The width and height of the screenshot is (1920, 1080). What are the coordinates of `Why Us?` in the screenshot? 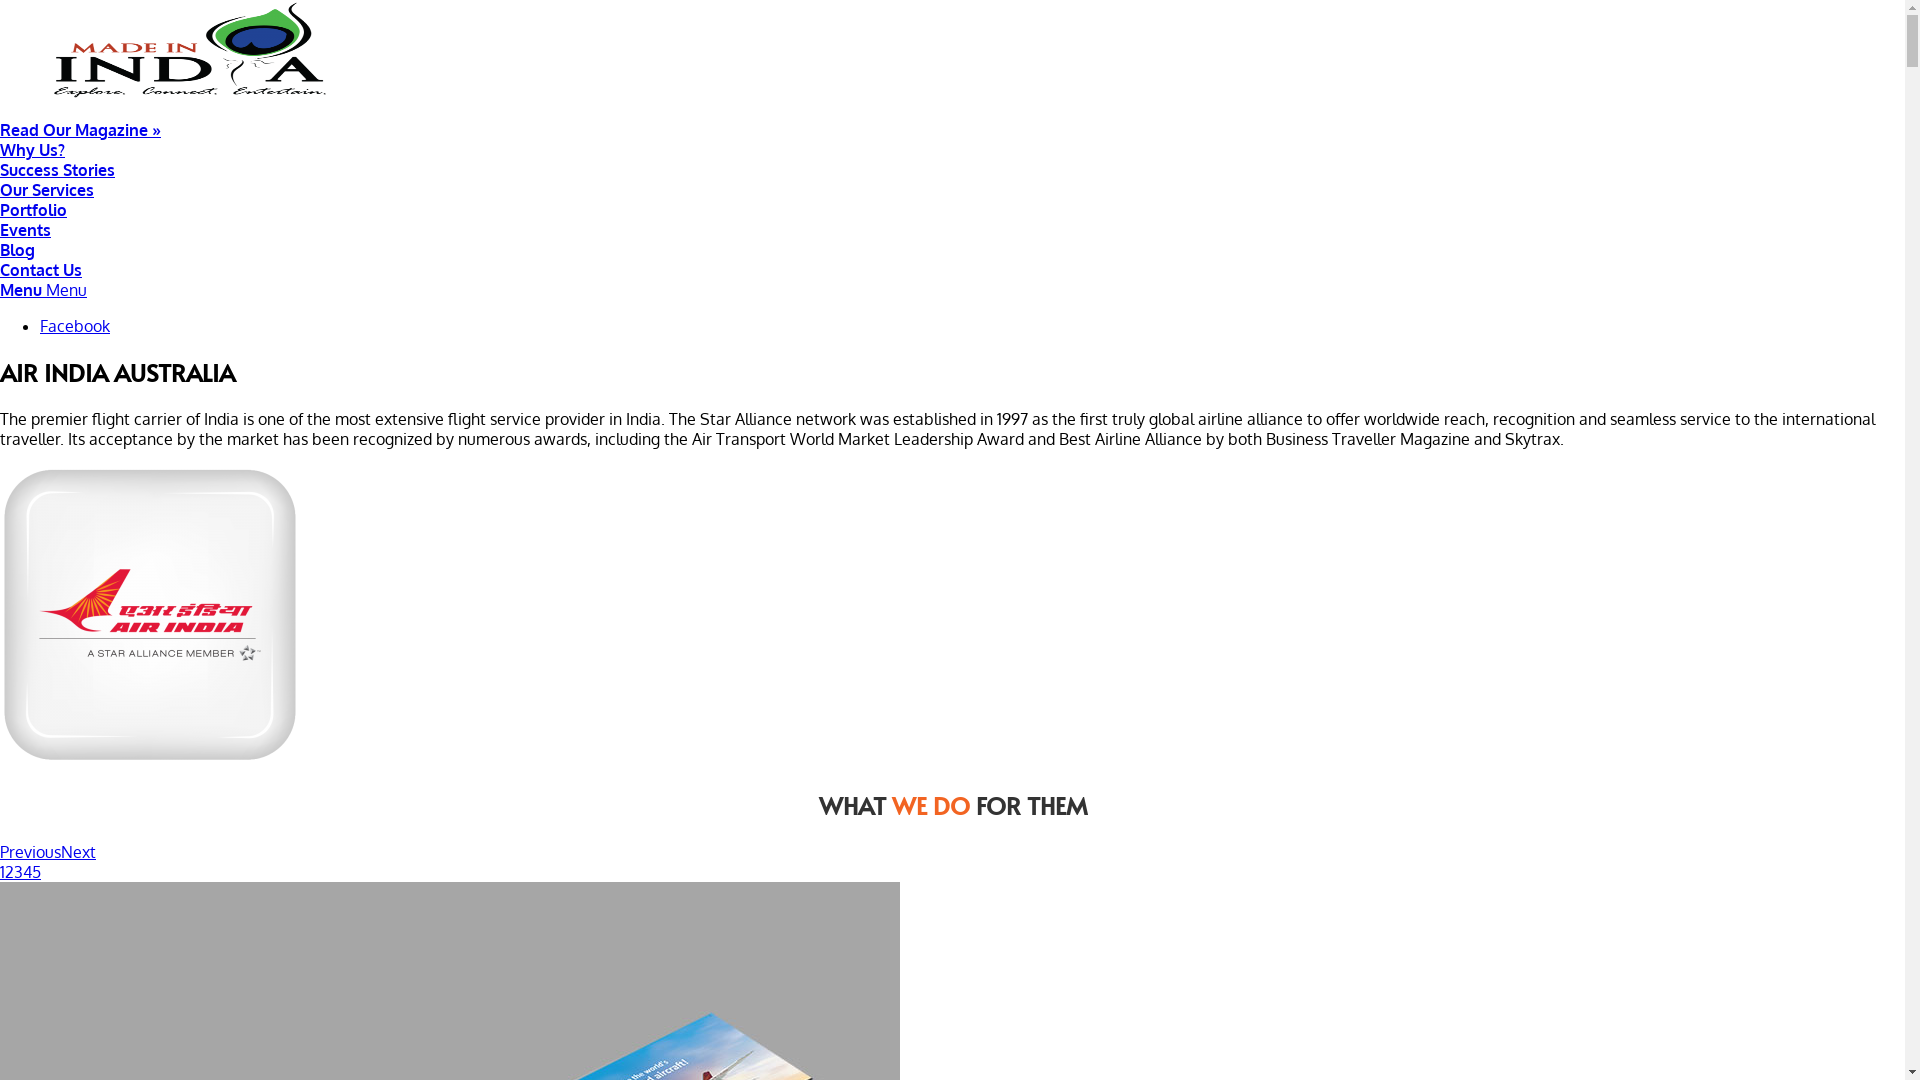 It's located at (952, 150).